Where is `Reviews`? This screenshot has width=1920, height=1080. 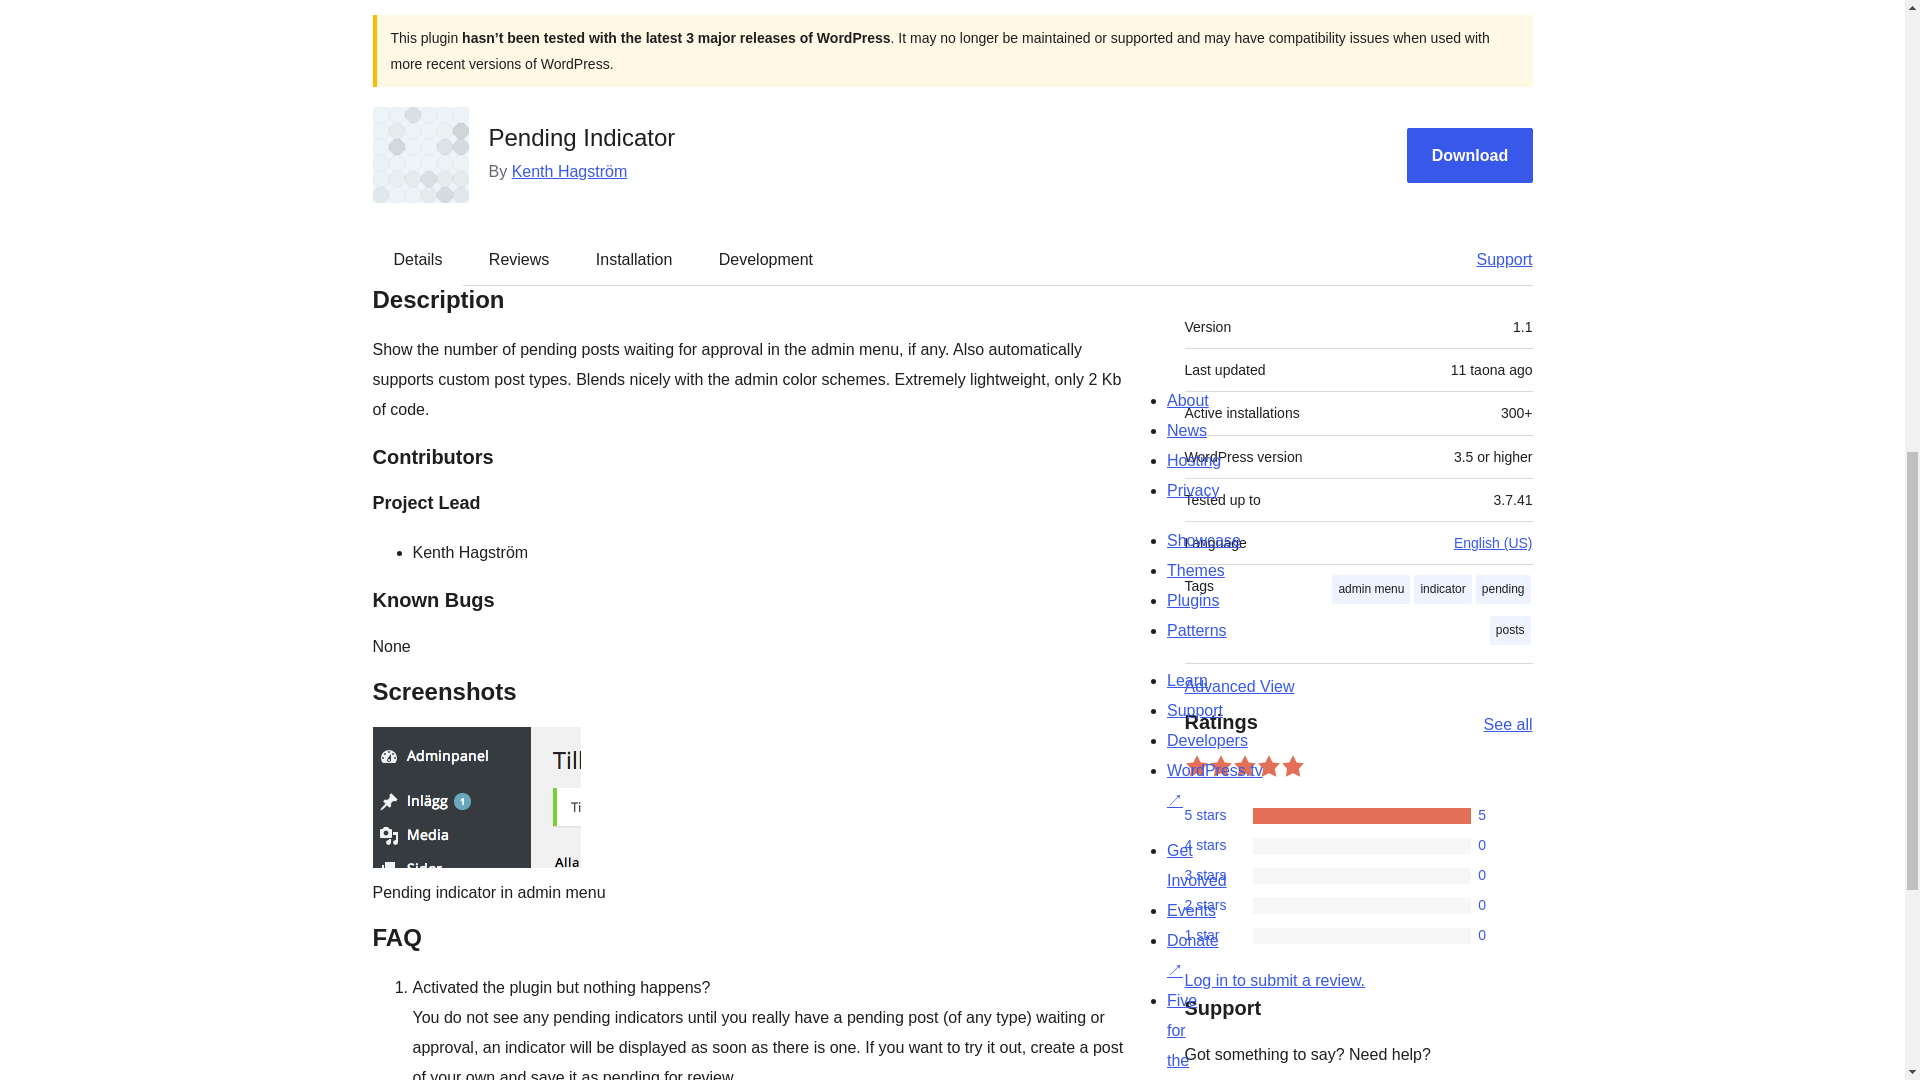 Reviews is located at coordinates (518, 259).